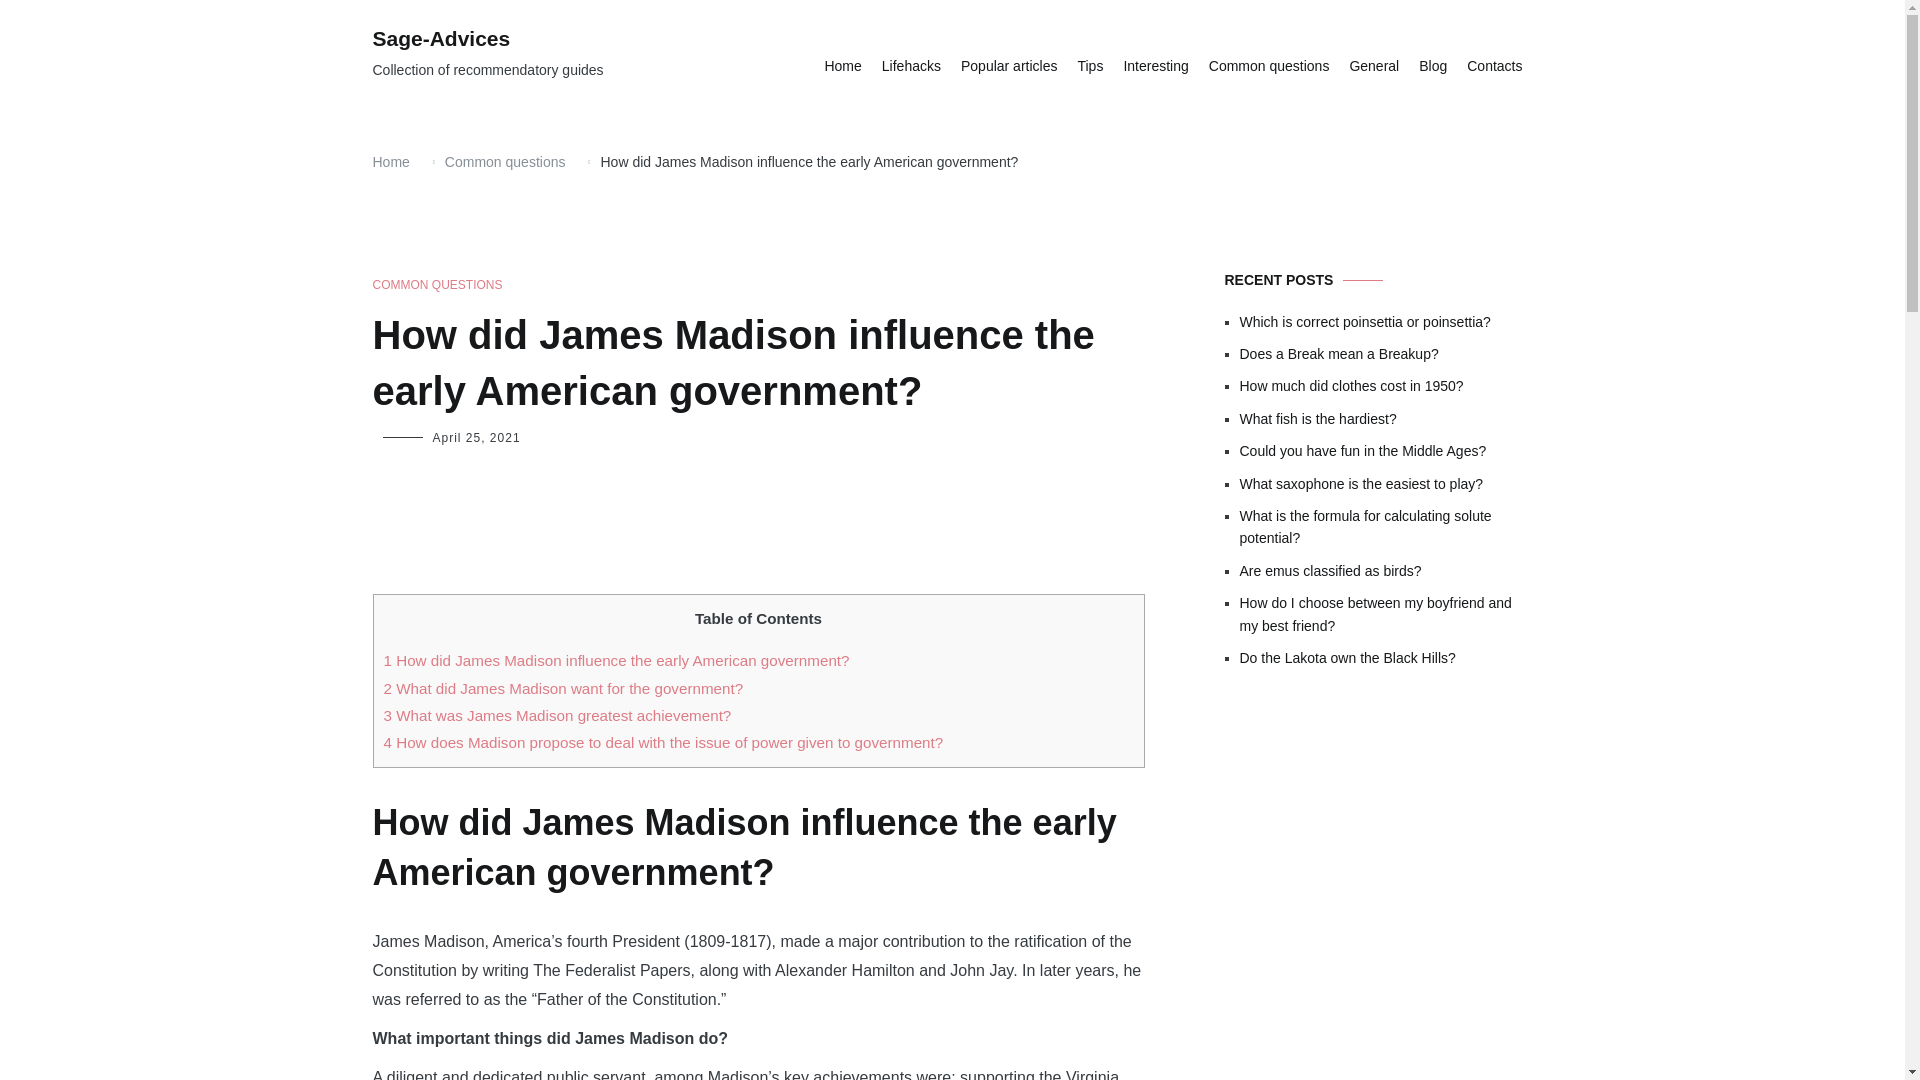  I want to click on Lifehacks, so click(910, 66).